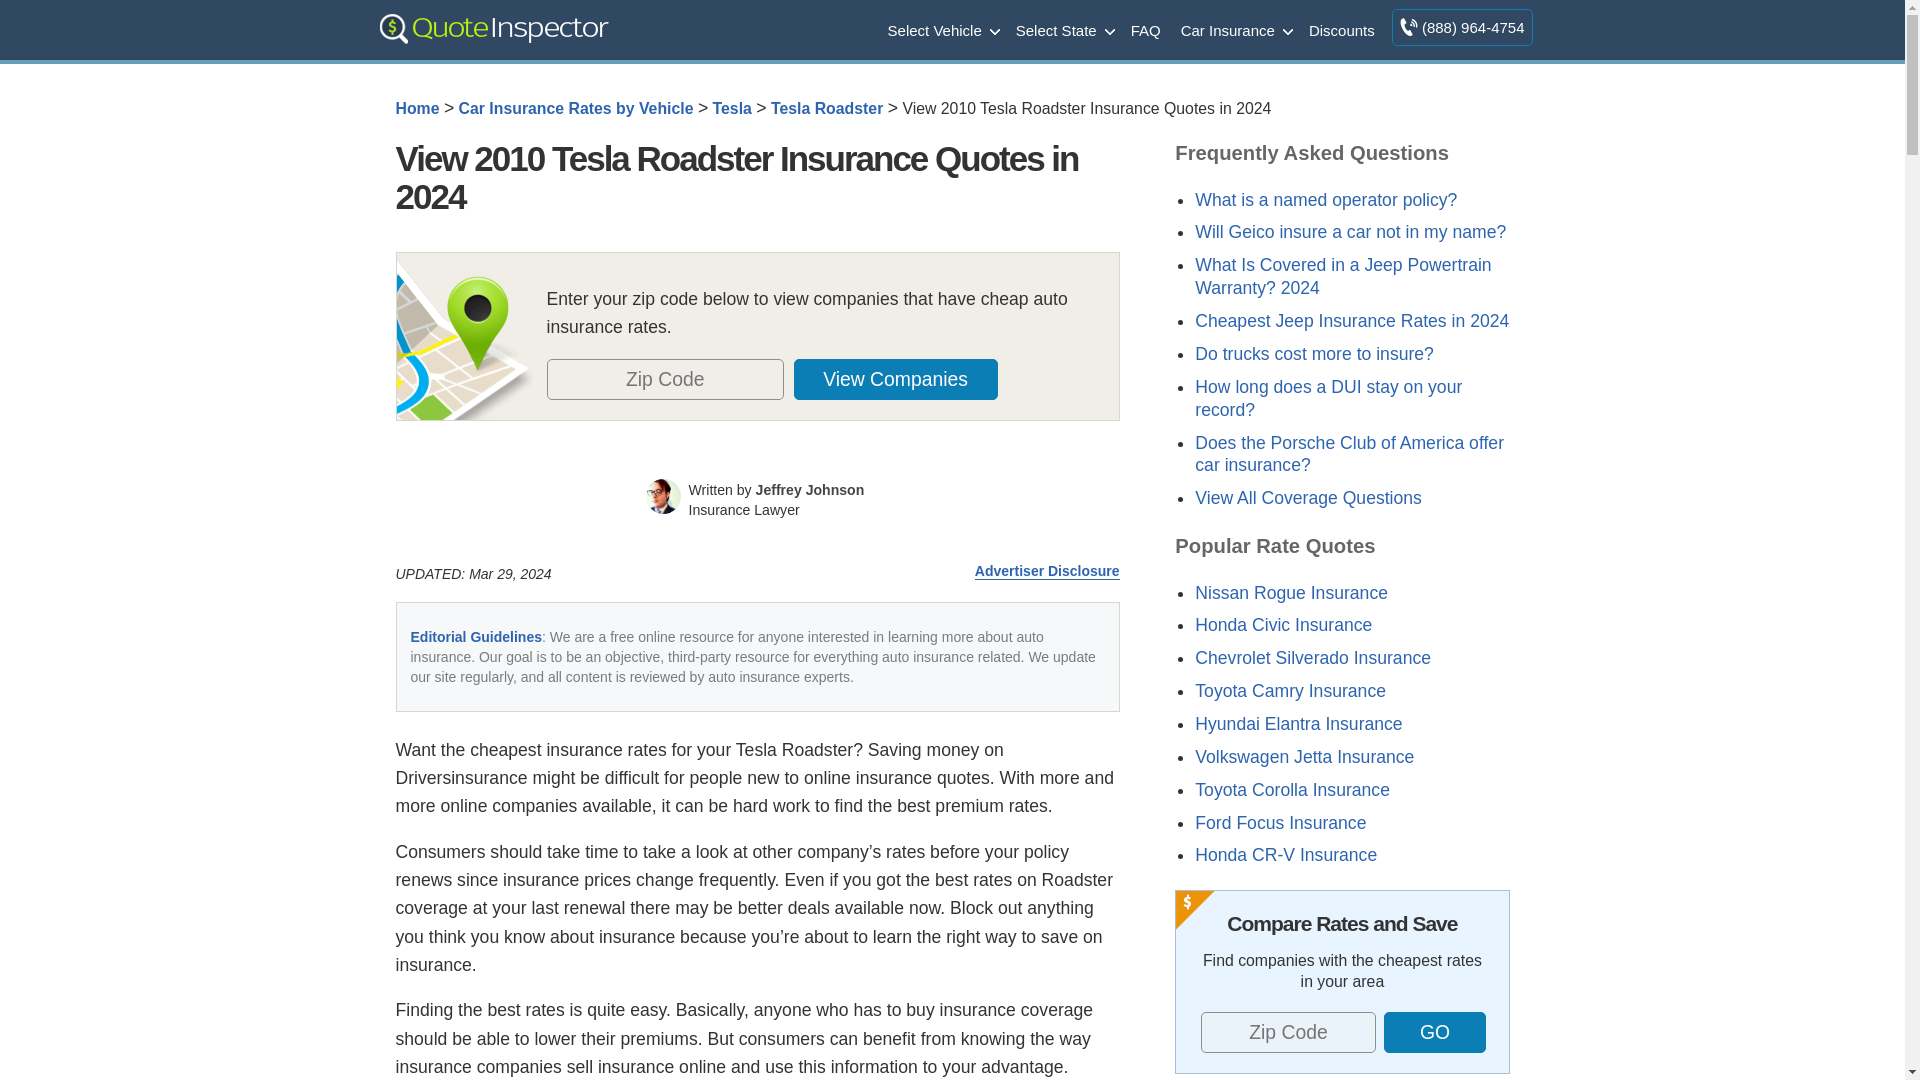 This screenshot has height=1080, width=1920. Describe the element at coordinates (1435, 1032) in the screenshot. I see `GO` at that location.